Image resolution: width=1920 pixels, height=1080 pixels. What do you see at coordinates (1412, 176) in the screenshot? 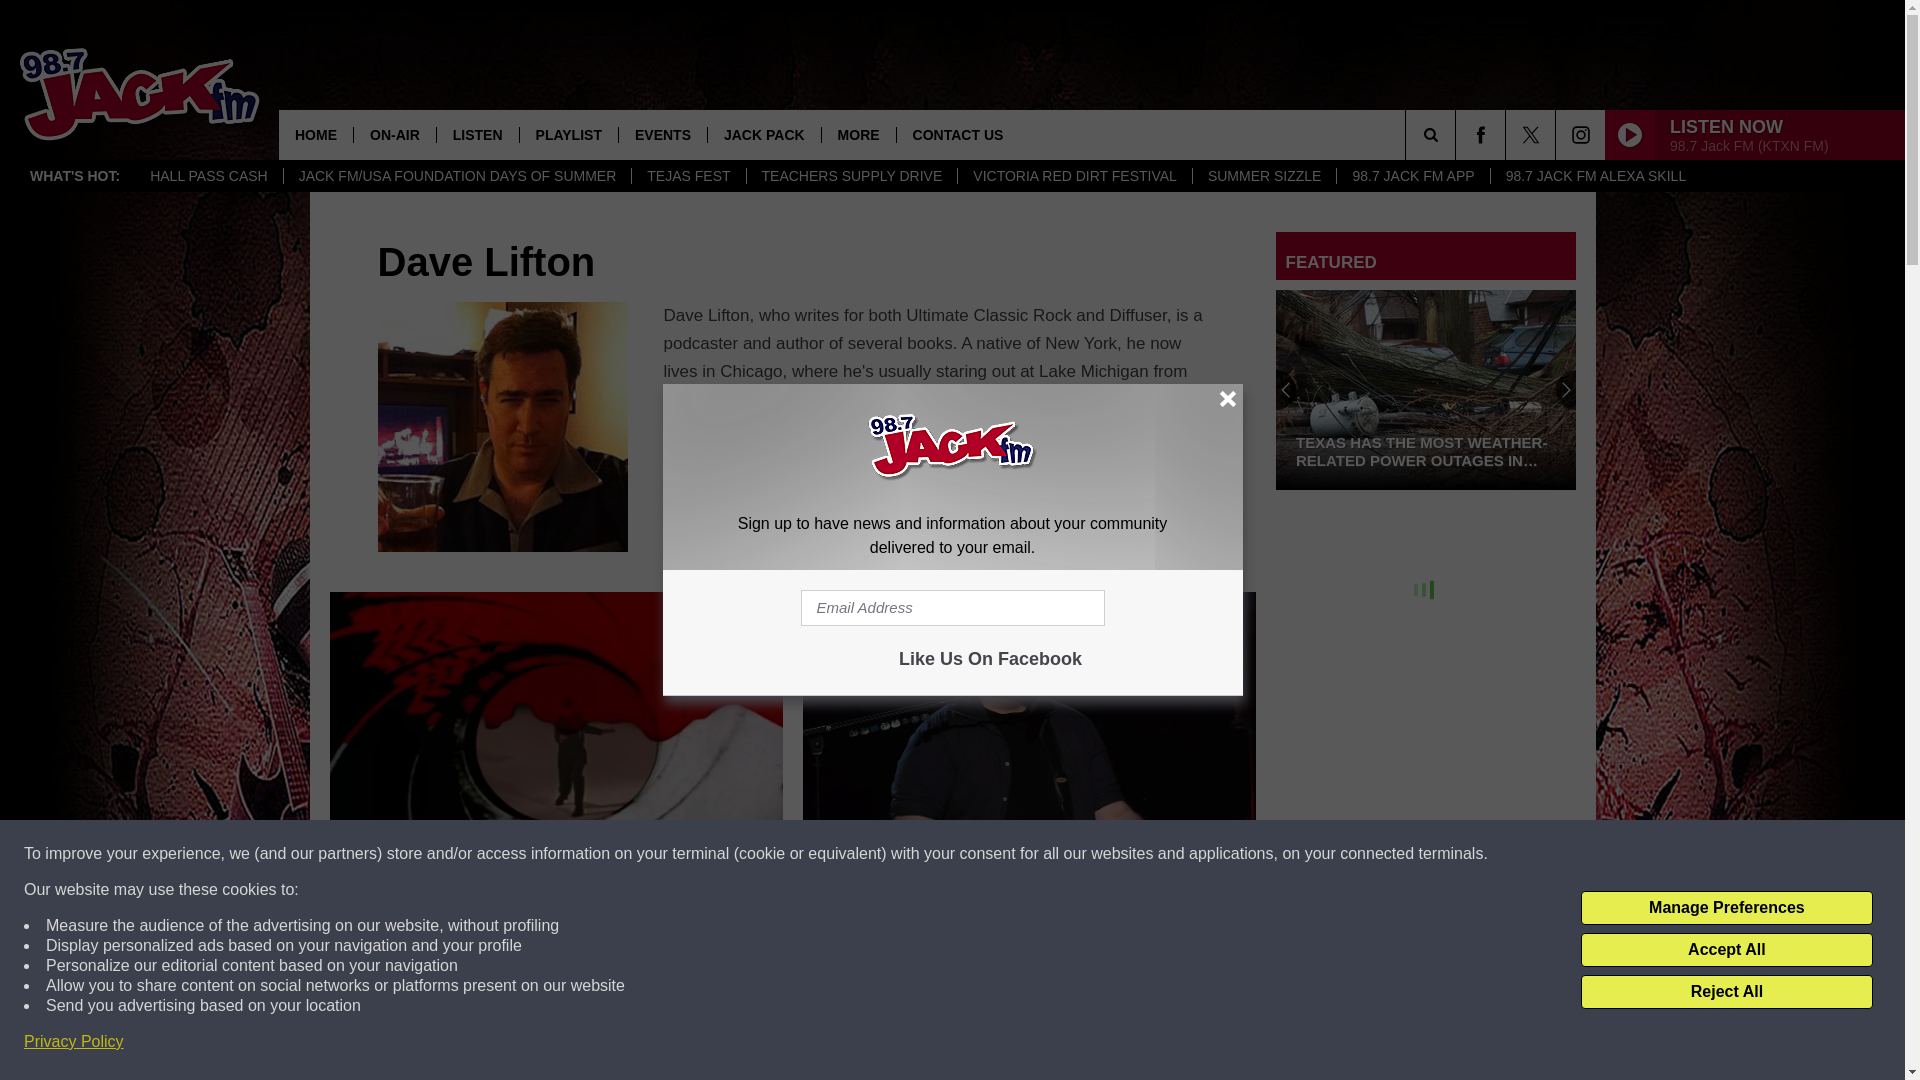
I see `98.7 JACK FM APP` at bounding box center [1412, 176].